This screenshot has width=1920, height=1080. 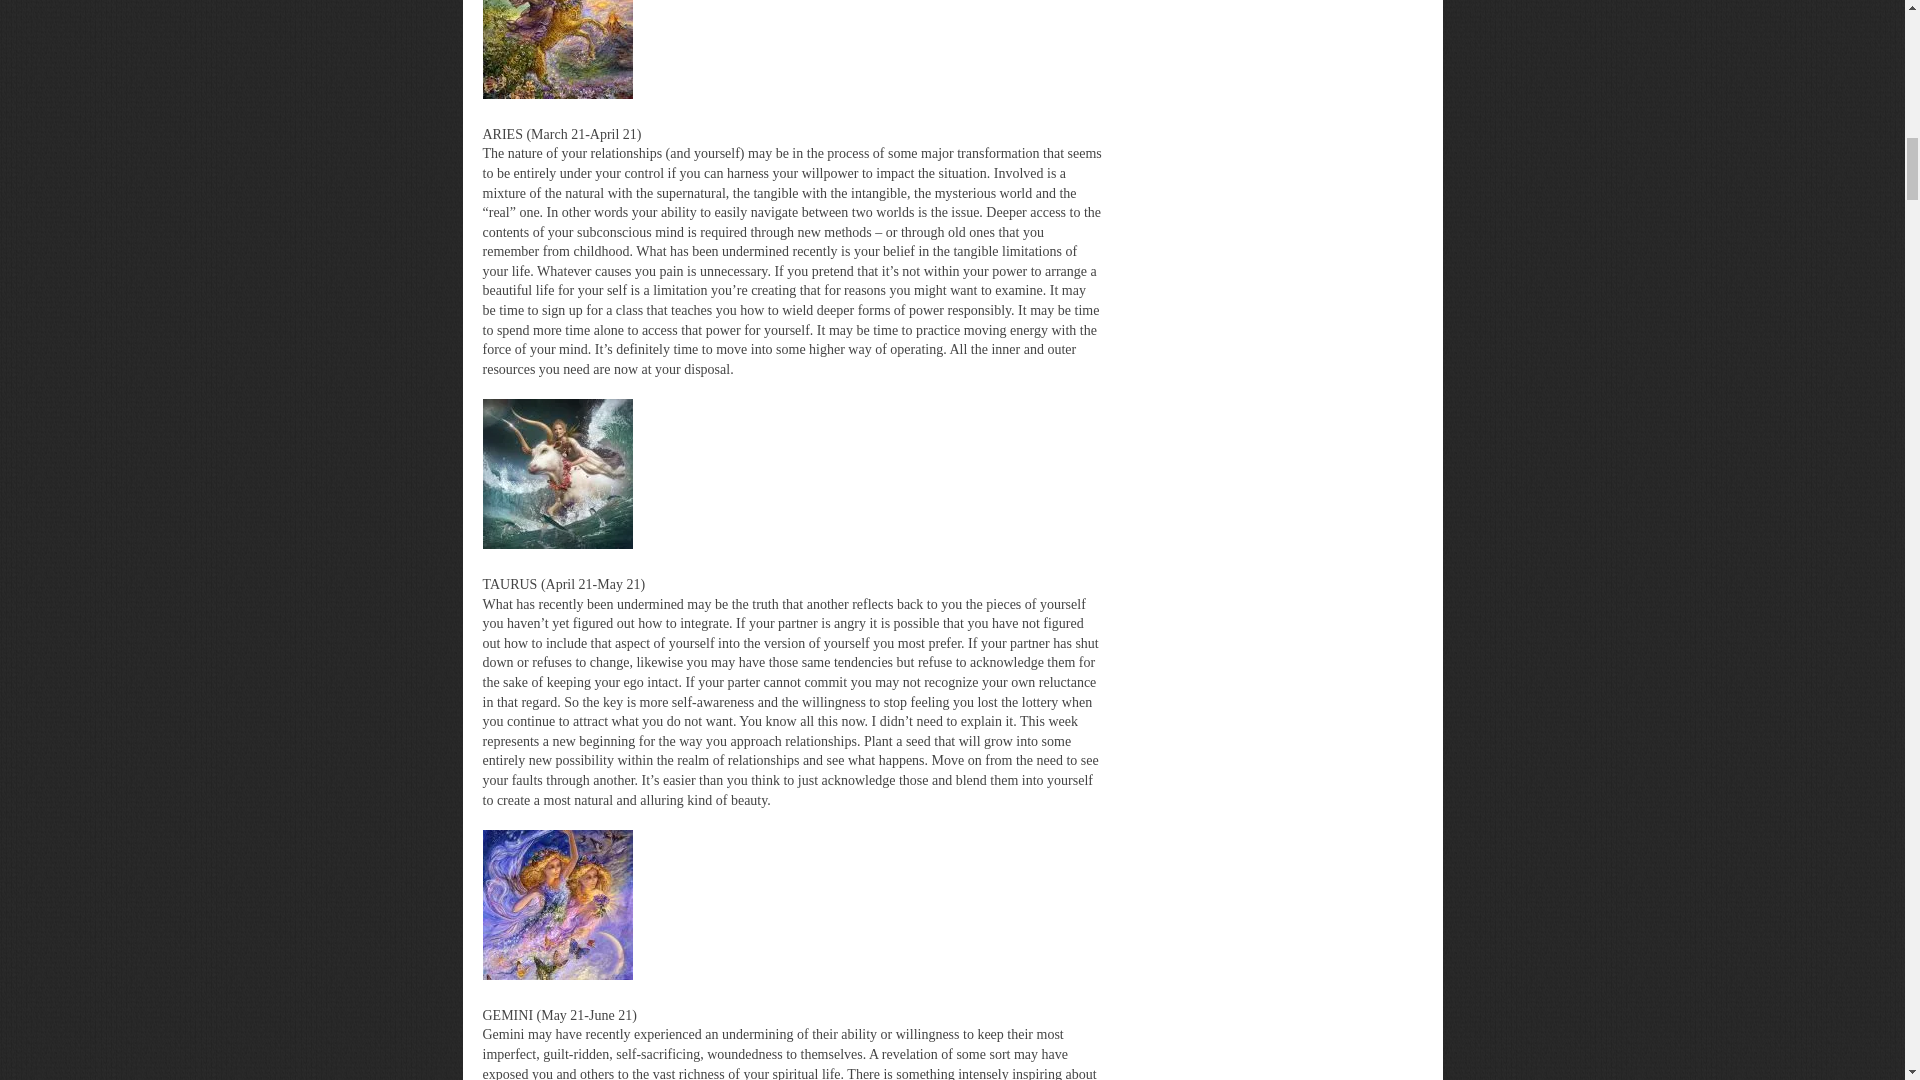 What do you see at coordinates (556, 904) in the screenshot?
I see `gemini` at bounding box center [556, 904].